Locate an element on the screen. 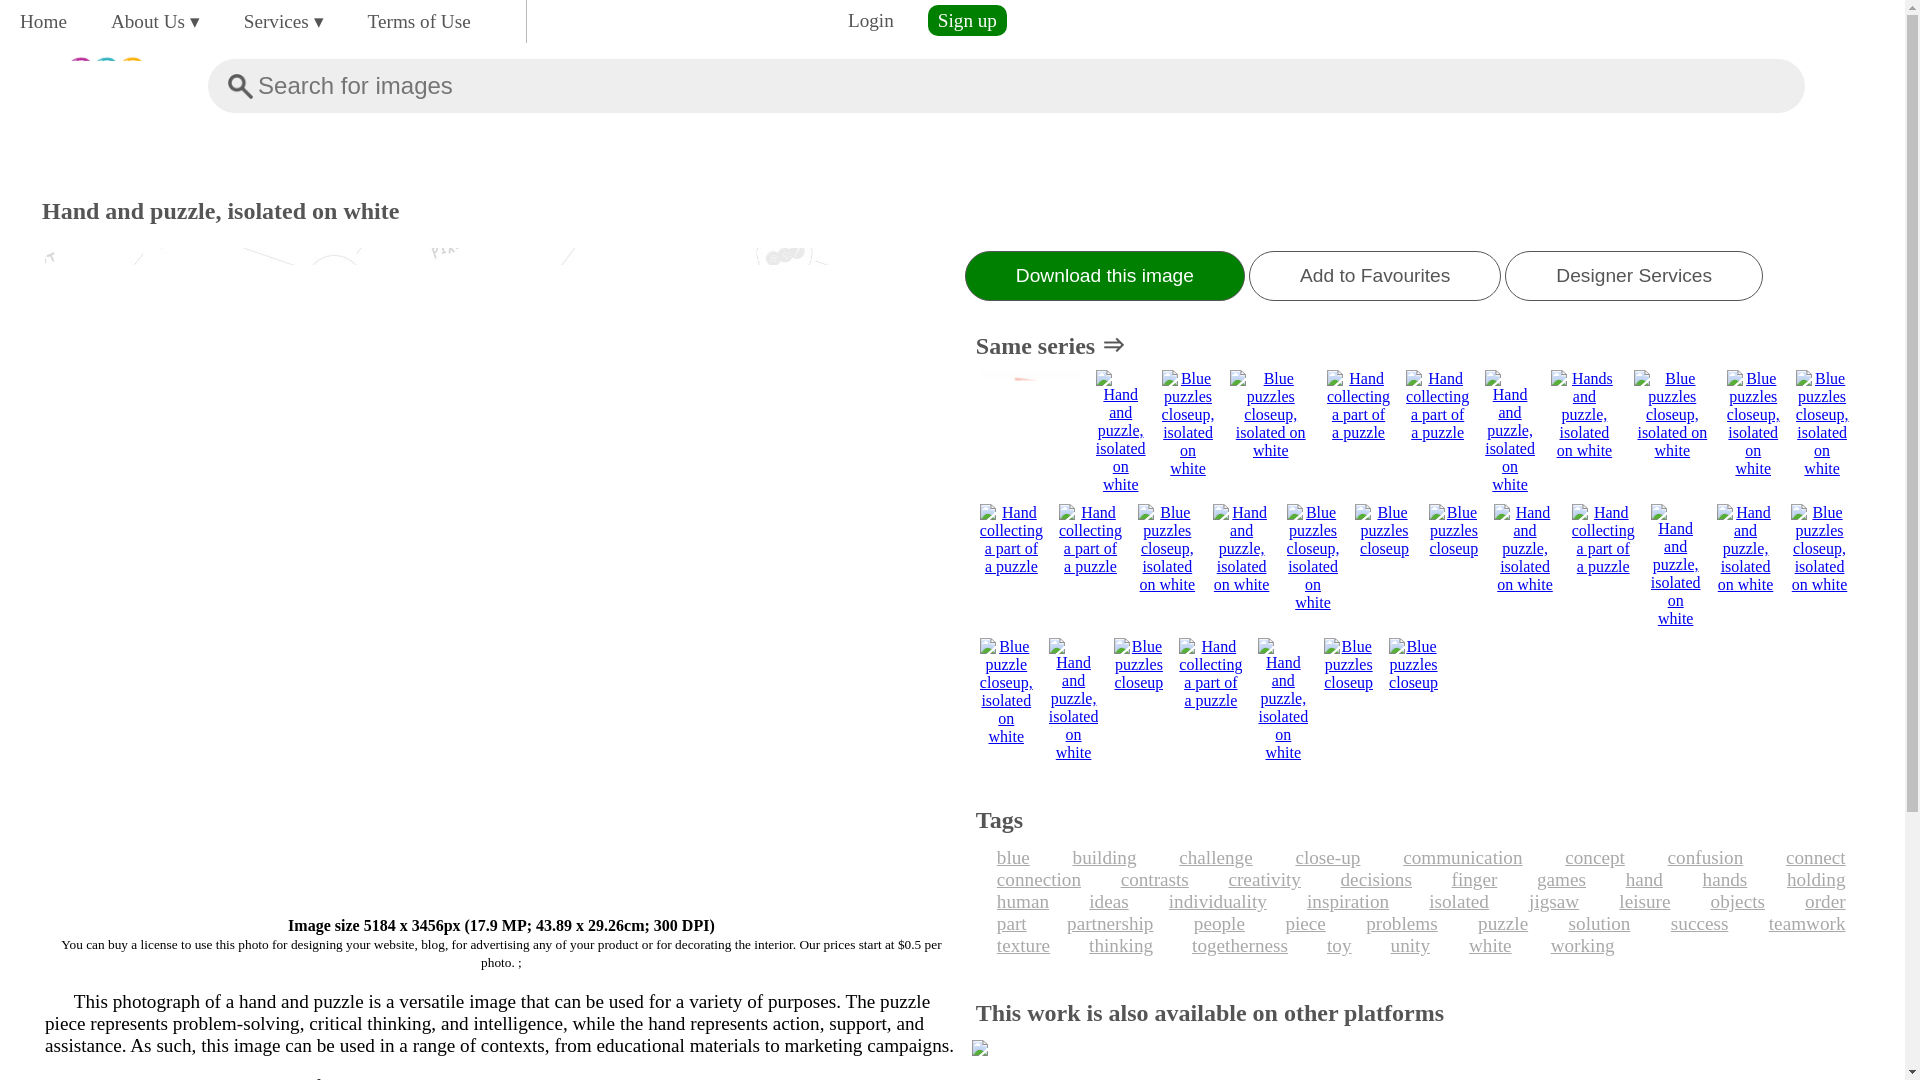  Add to Favourites is located at coordinates (1375, 276).